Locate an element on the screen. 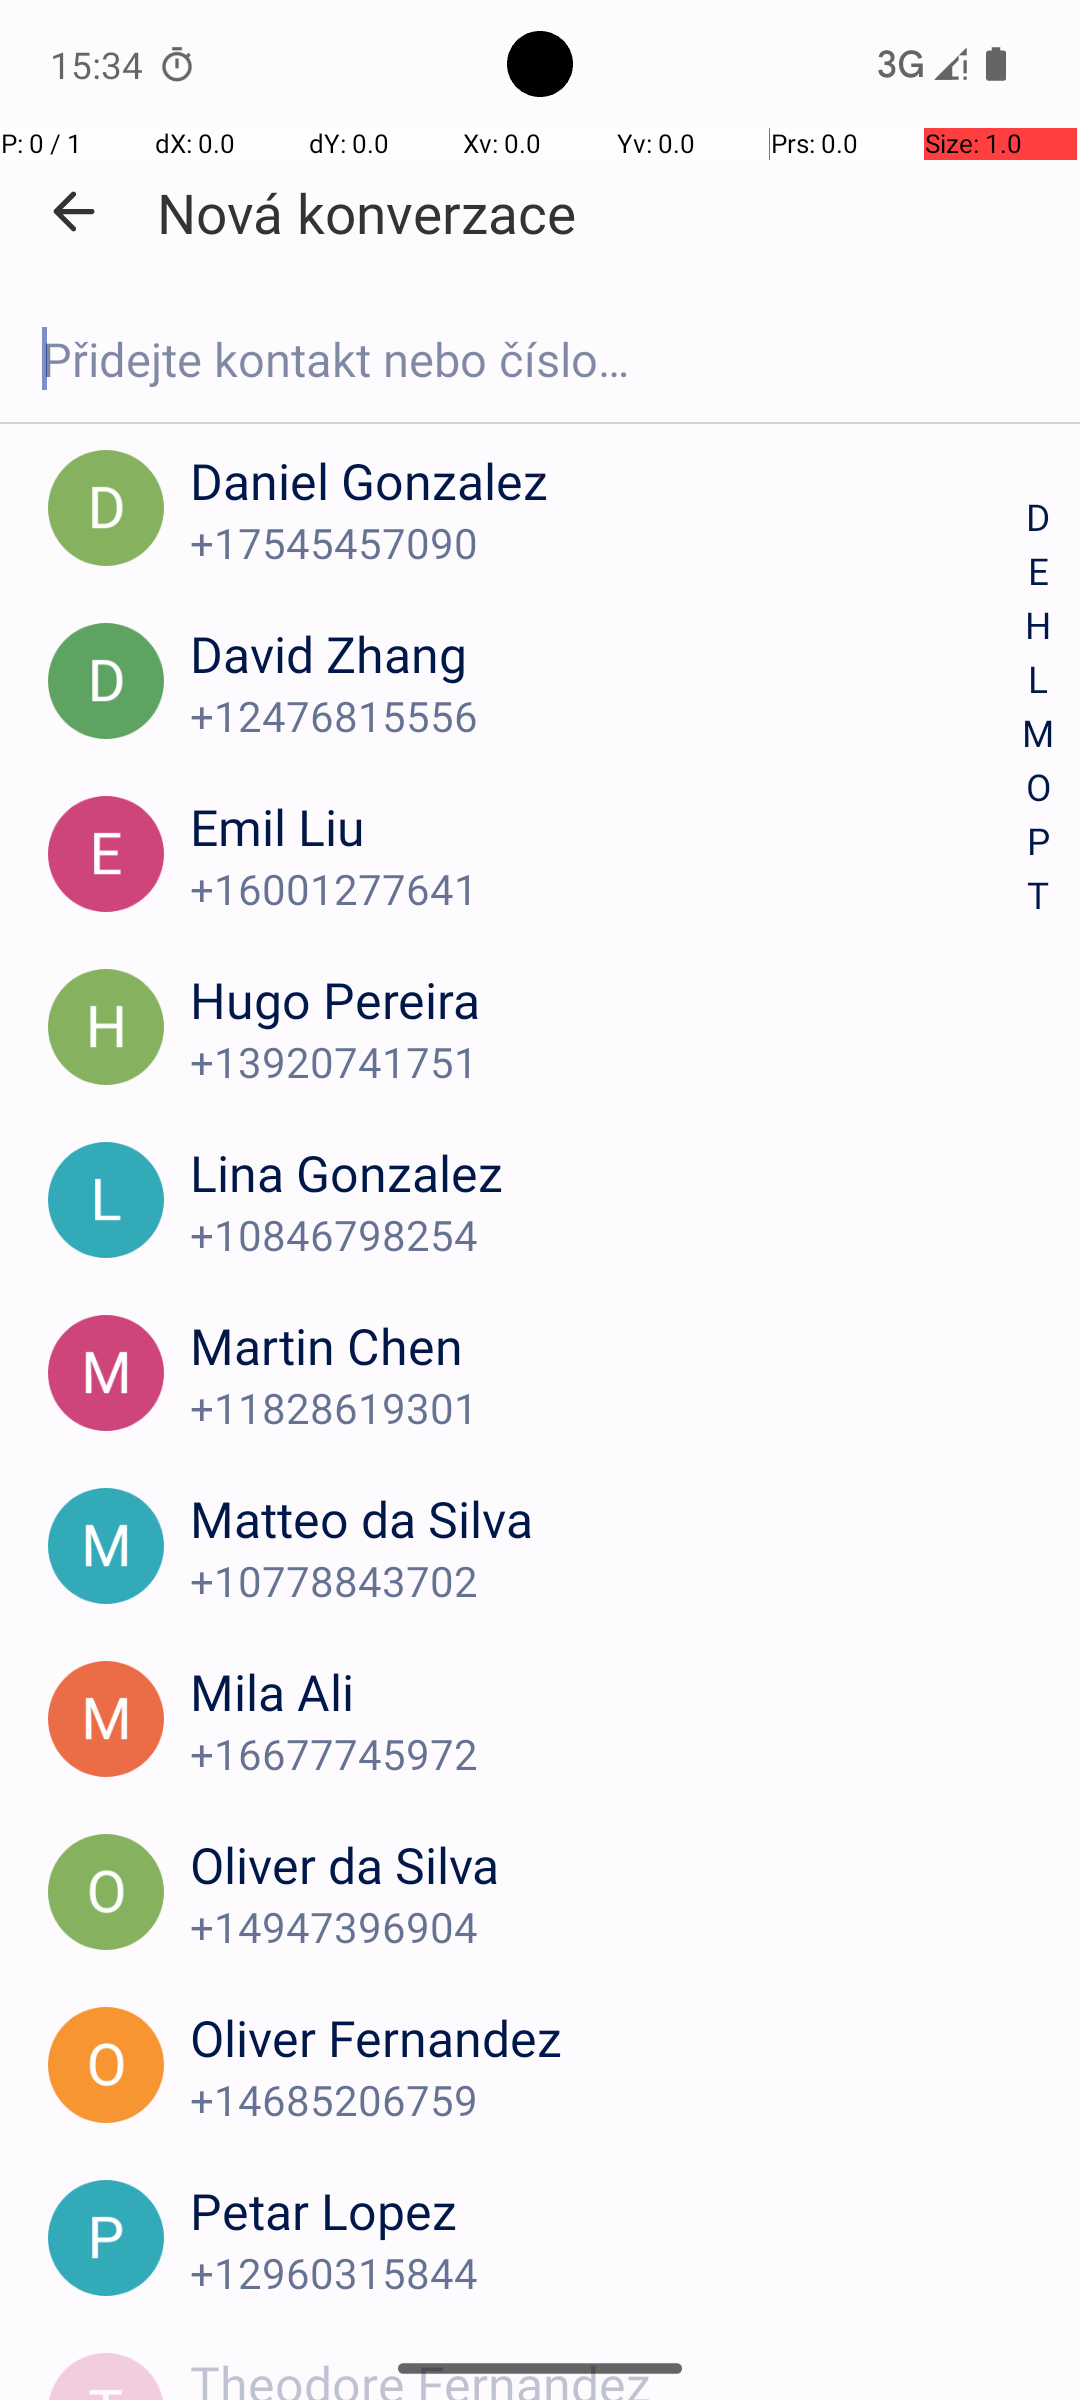  +14685206759 is located at coordinates (608, 2100).